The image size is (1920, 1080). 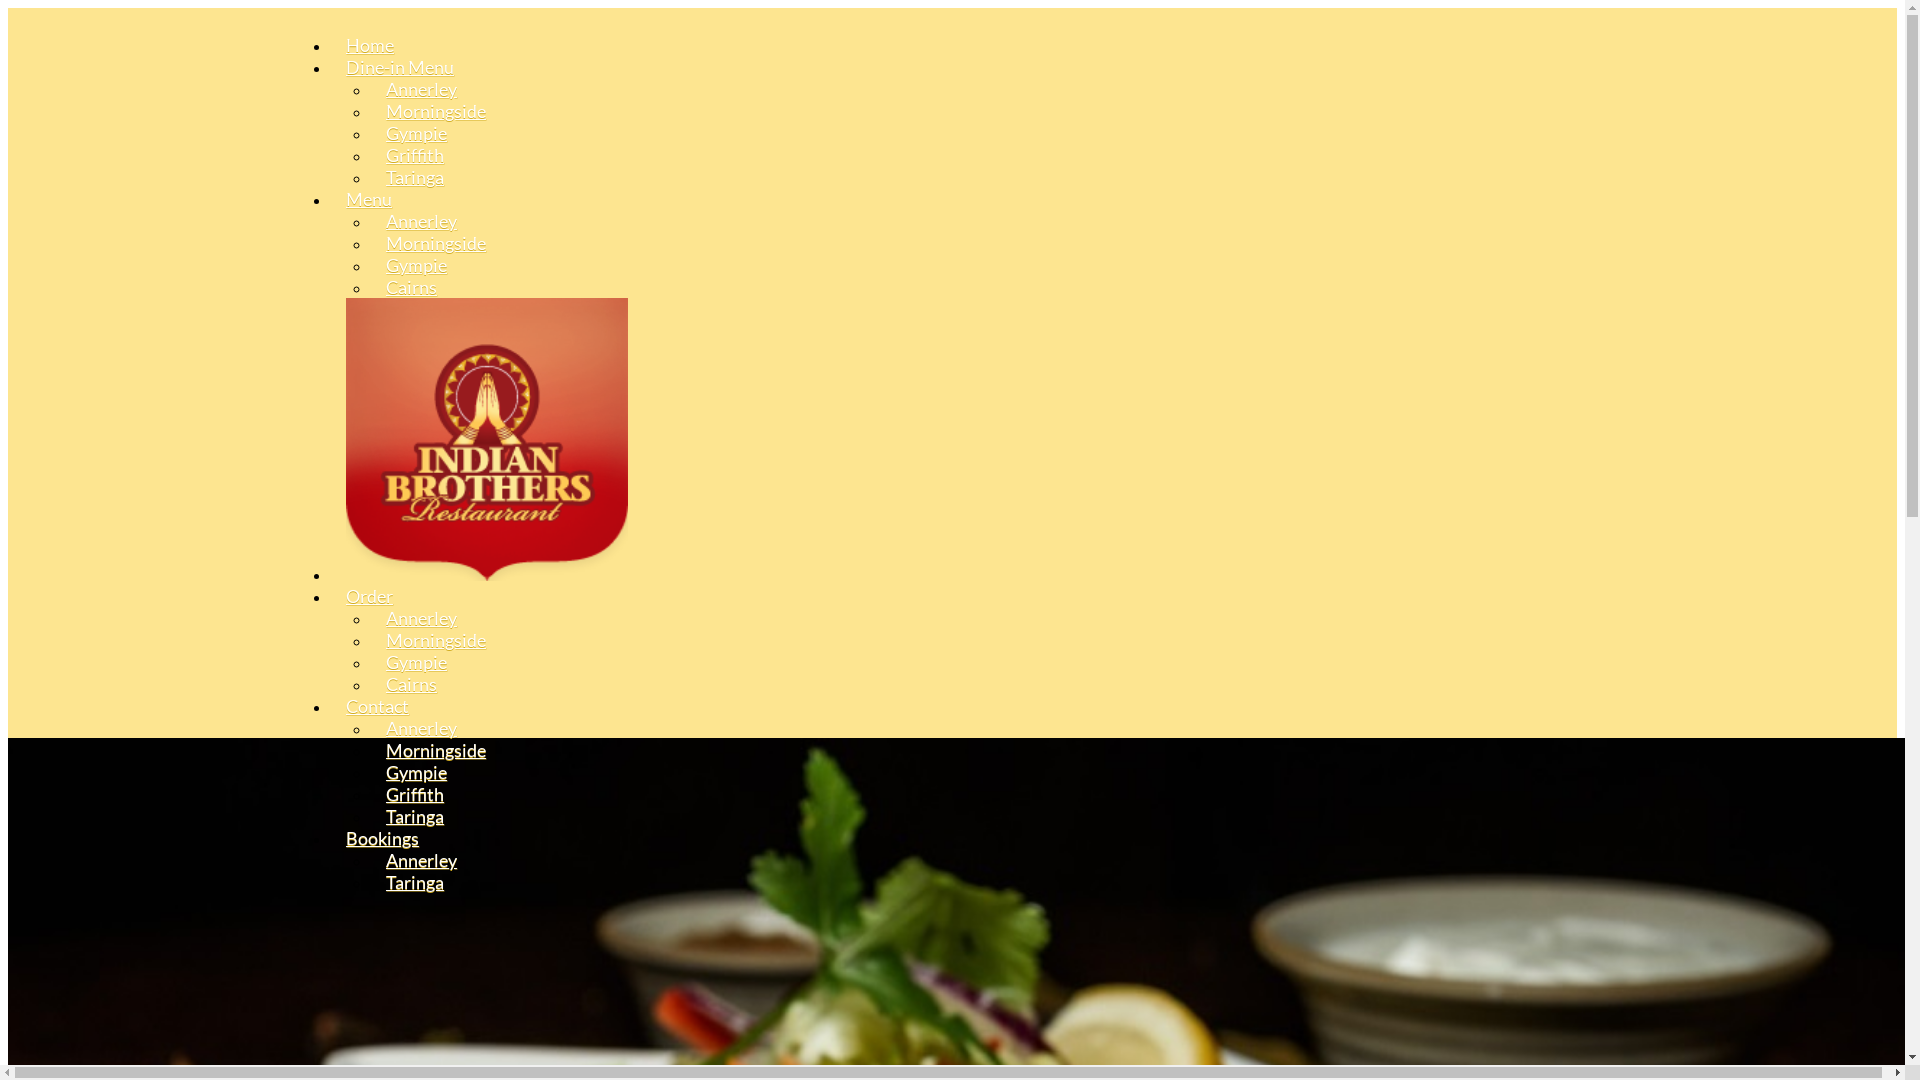 I want to click on Annerley, so click(x=422, y=221).